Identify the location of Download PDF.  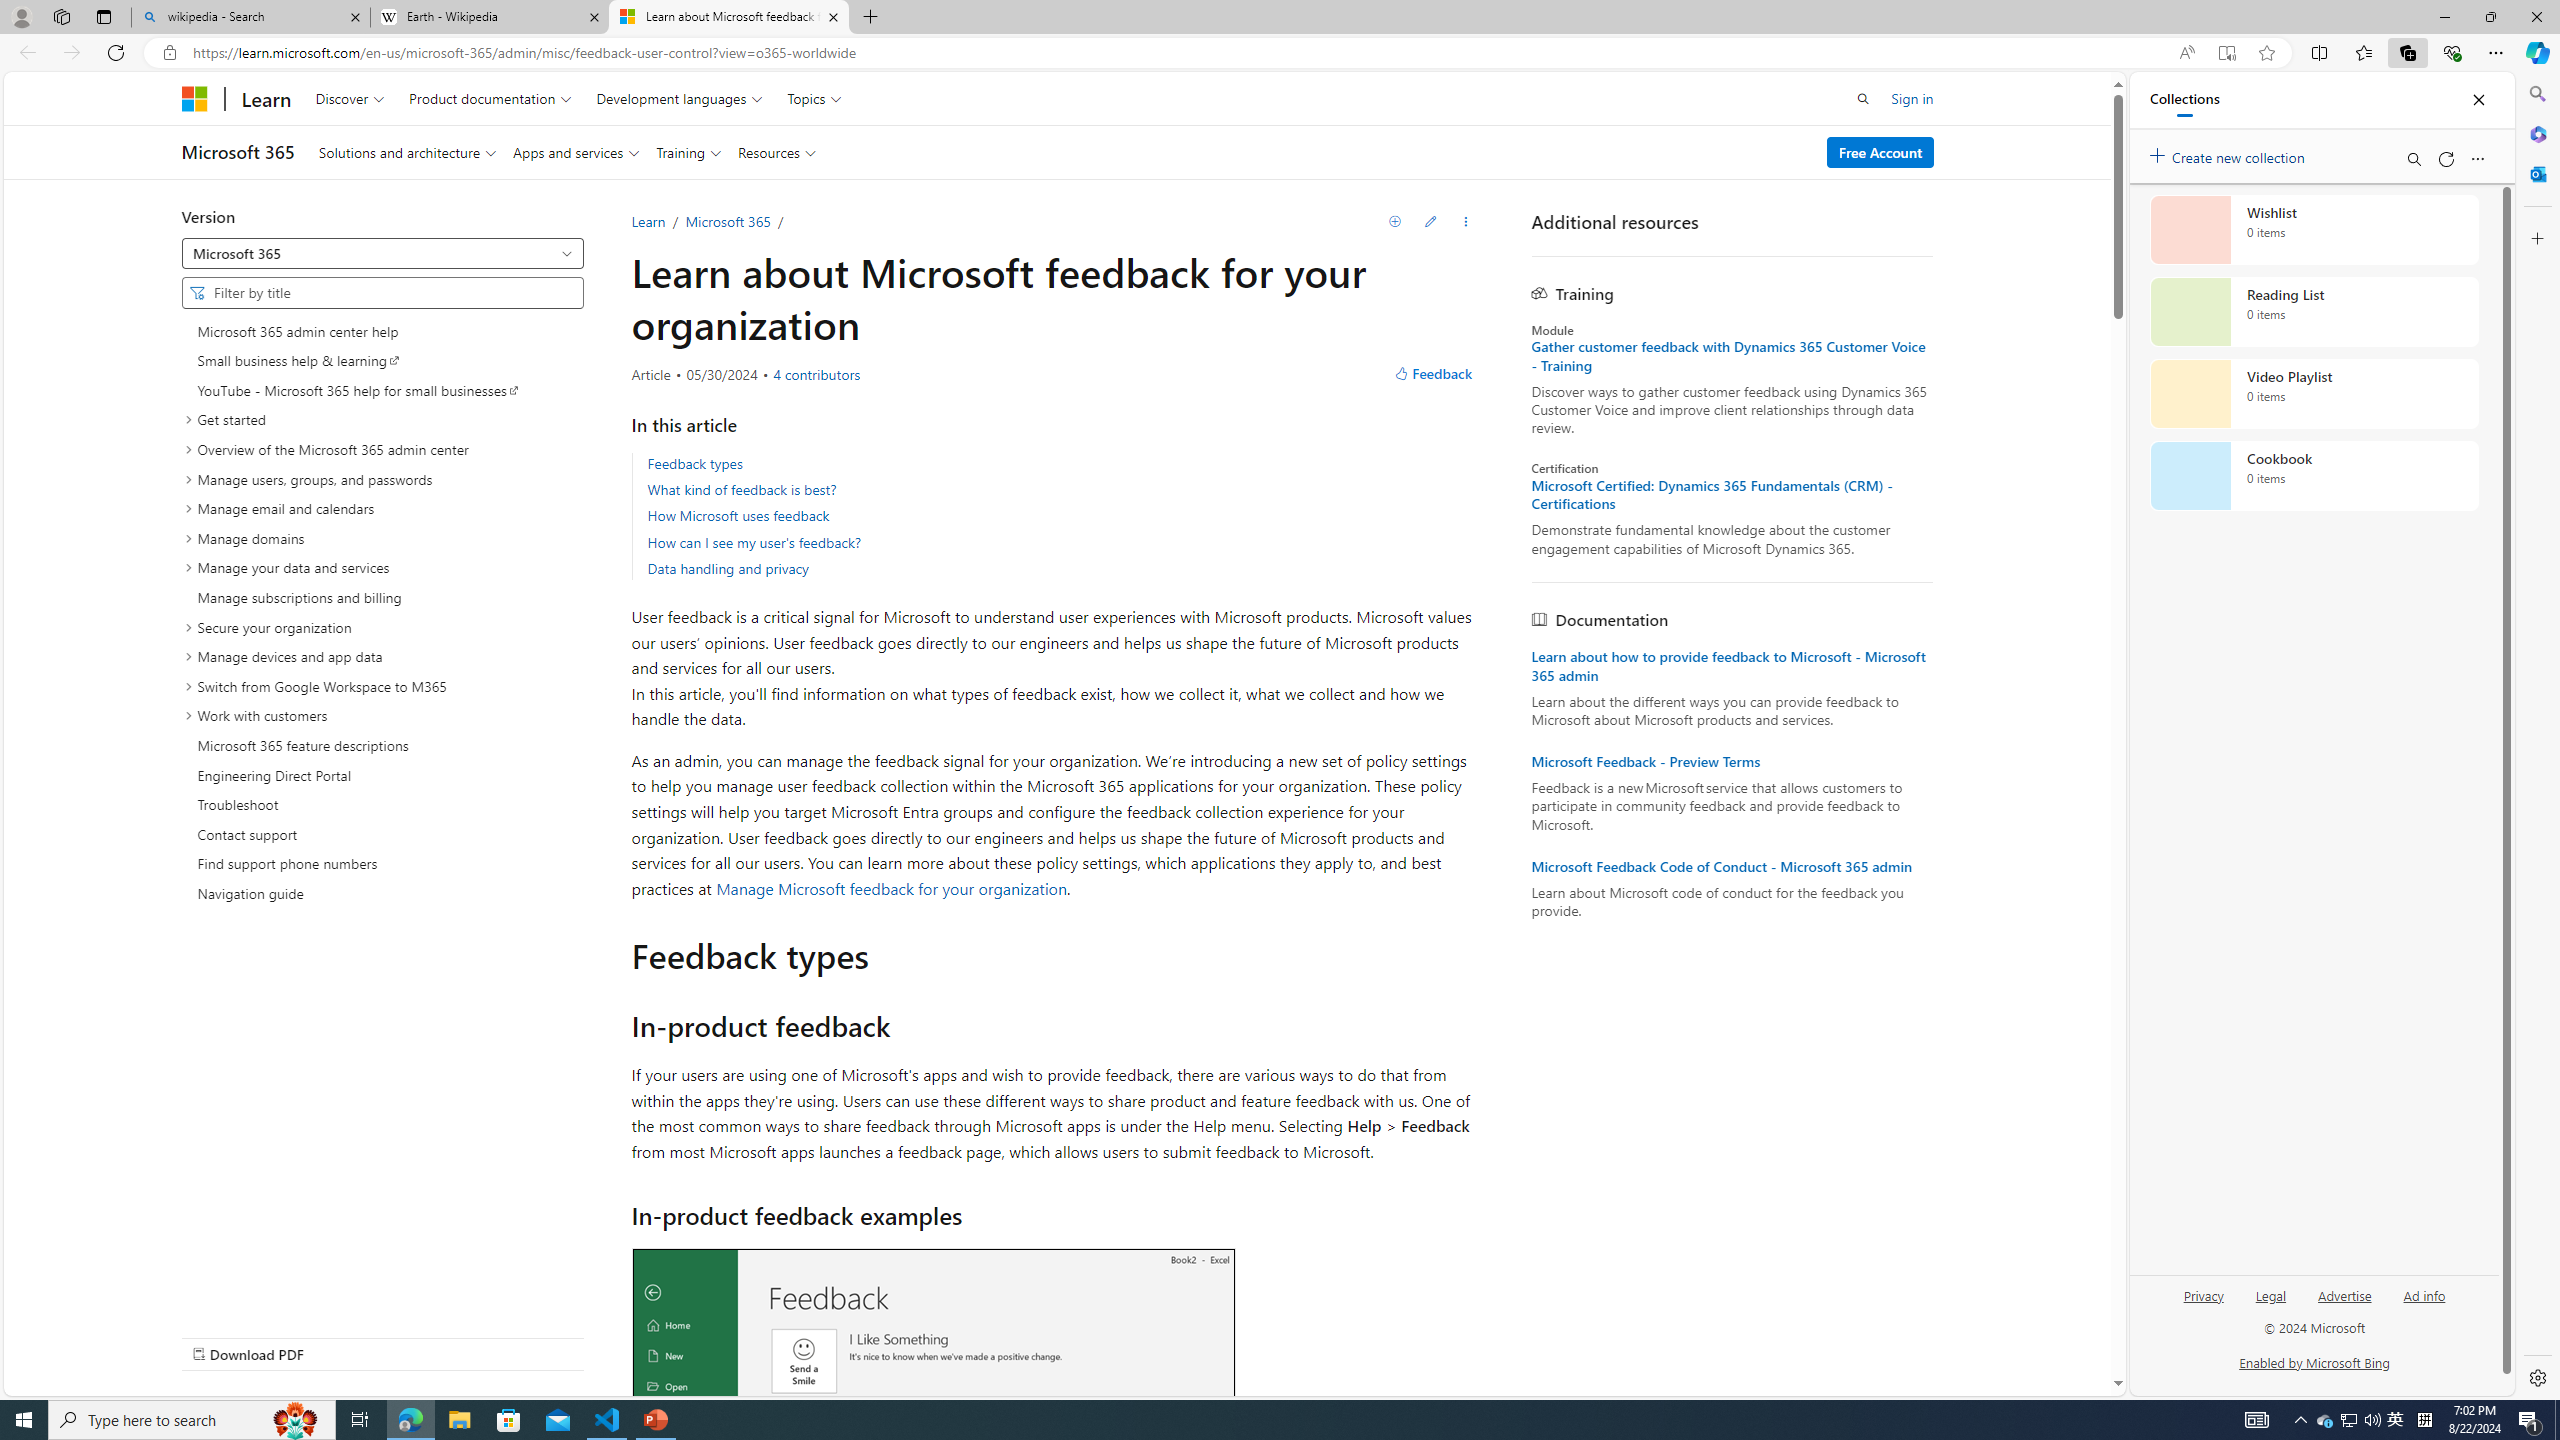
(382, 1353).